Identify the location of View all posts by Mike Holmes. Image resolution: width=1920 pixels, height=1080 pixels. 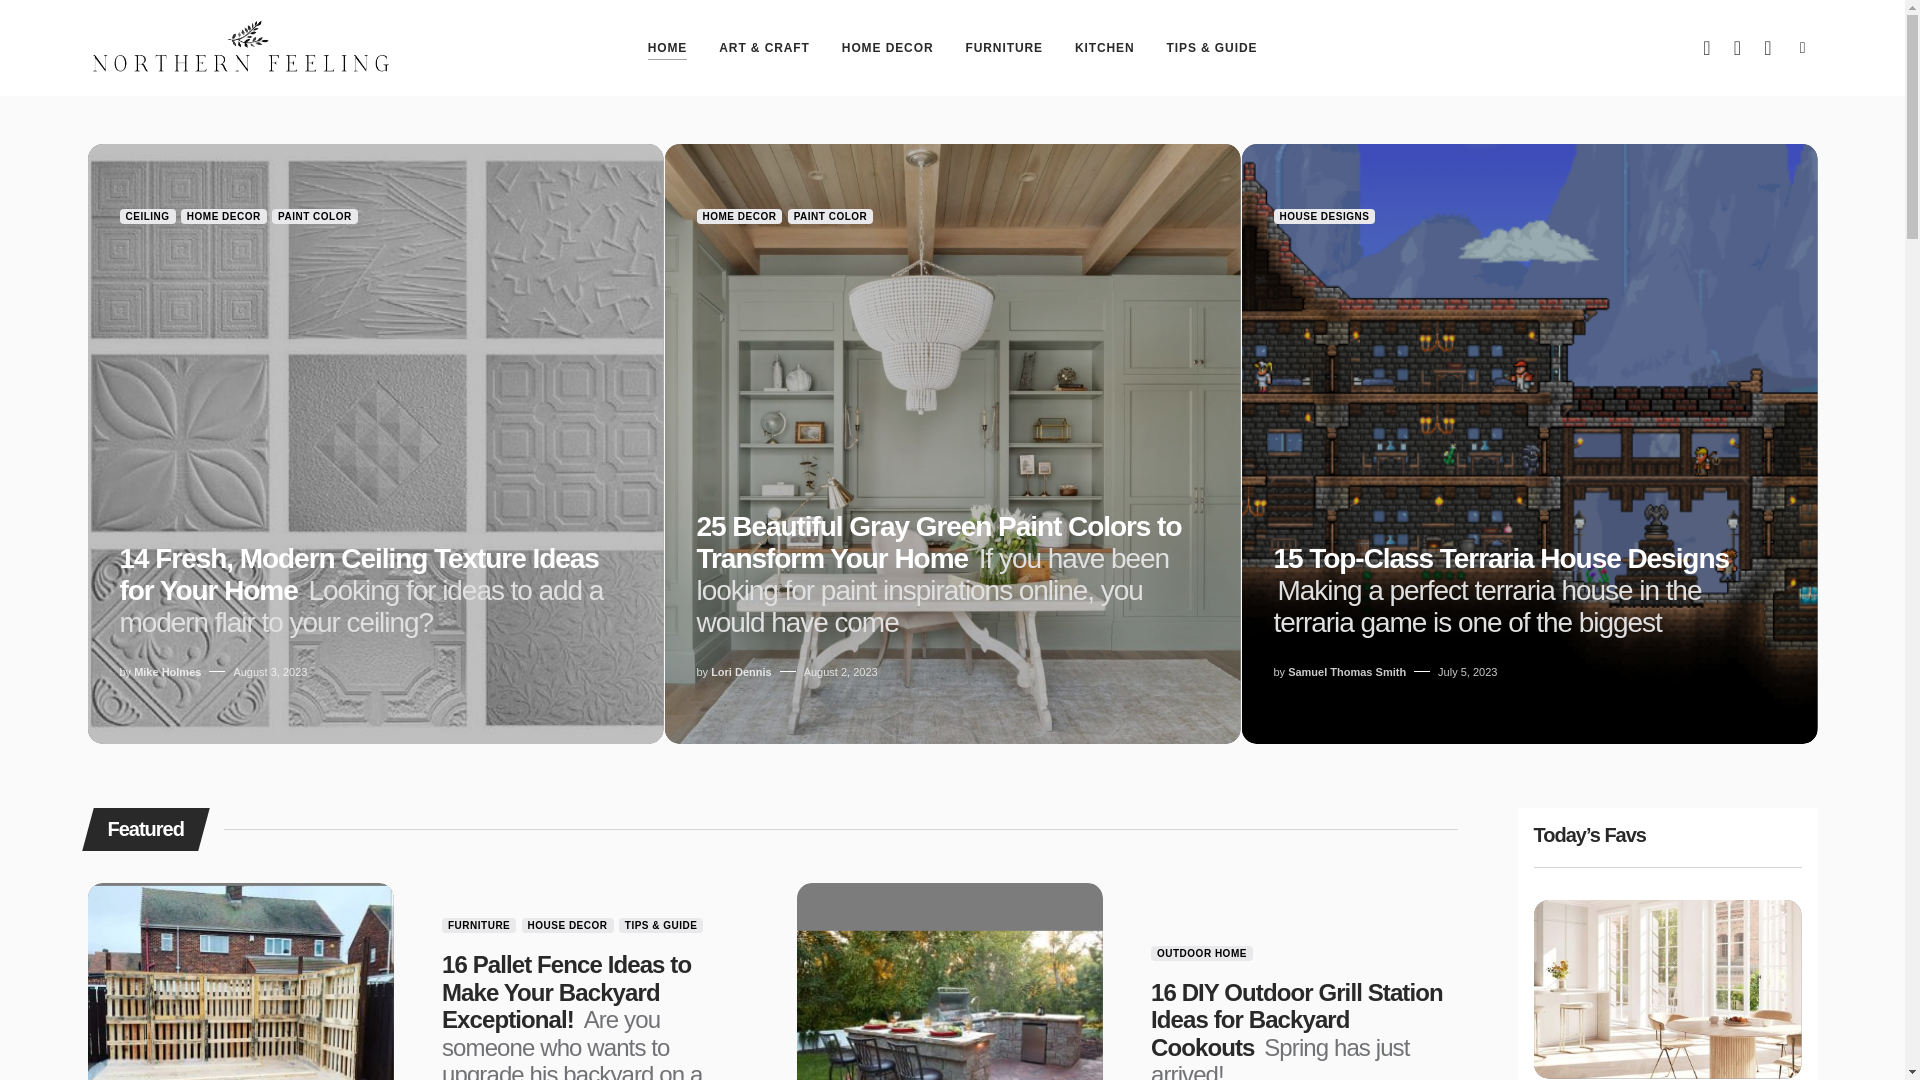
(168, 672).